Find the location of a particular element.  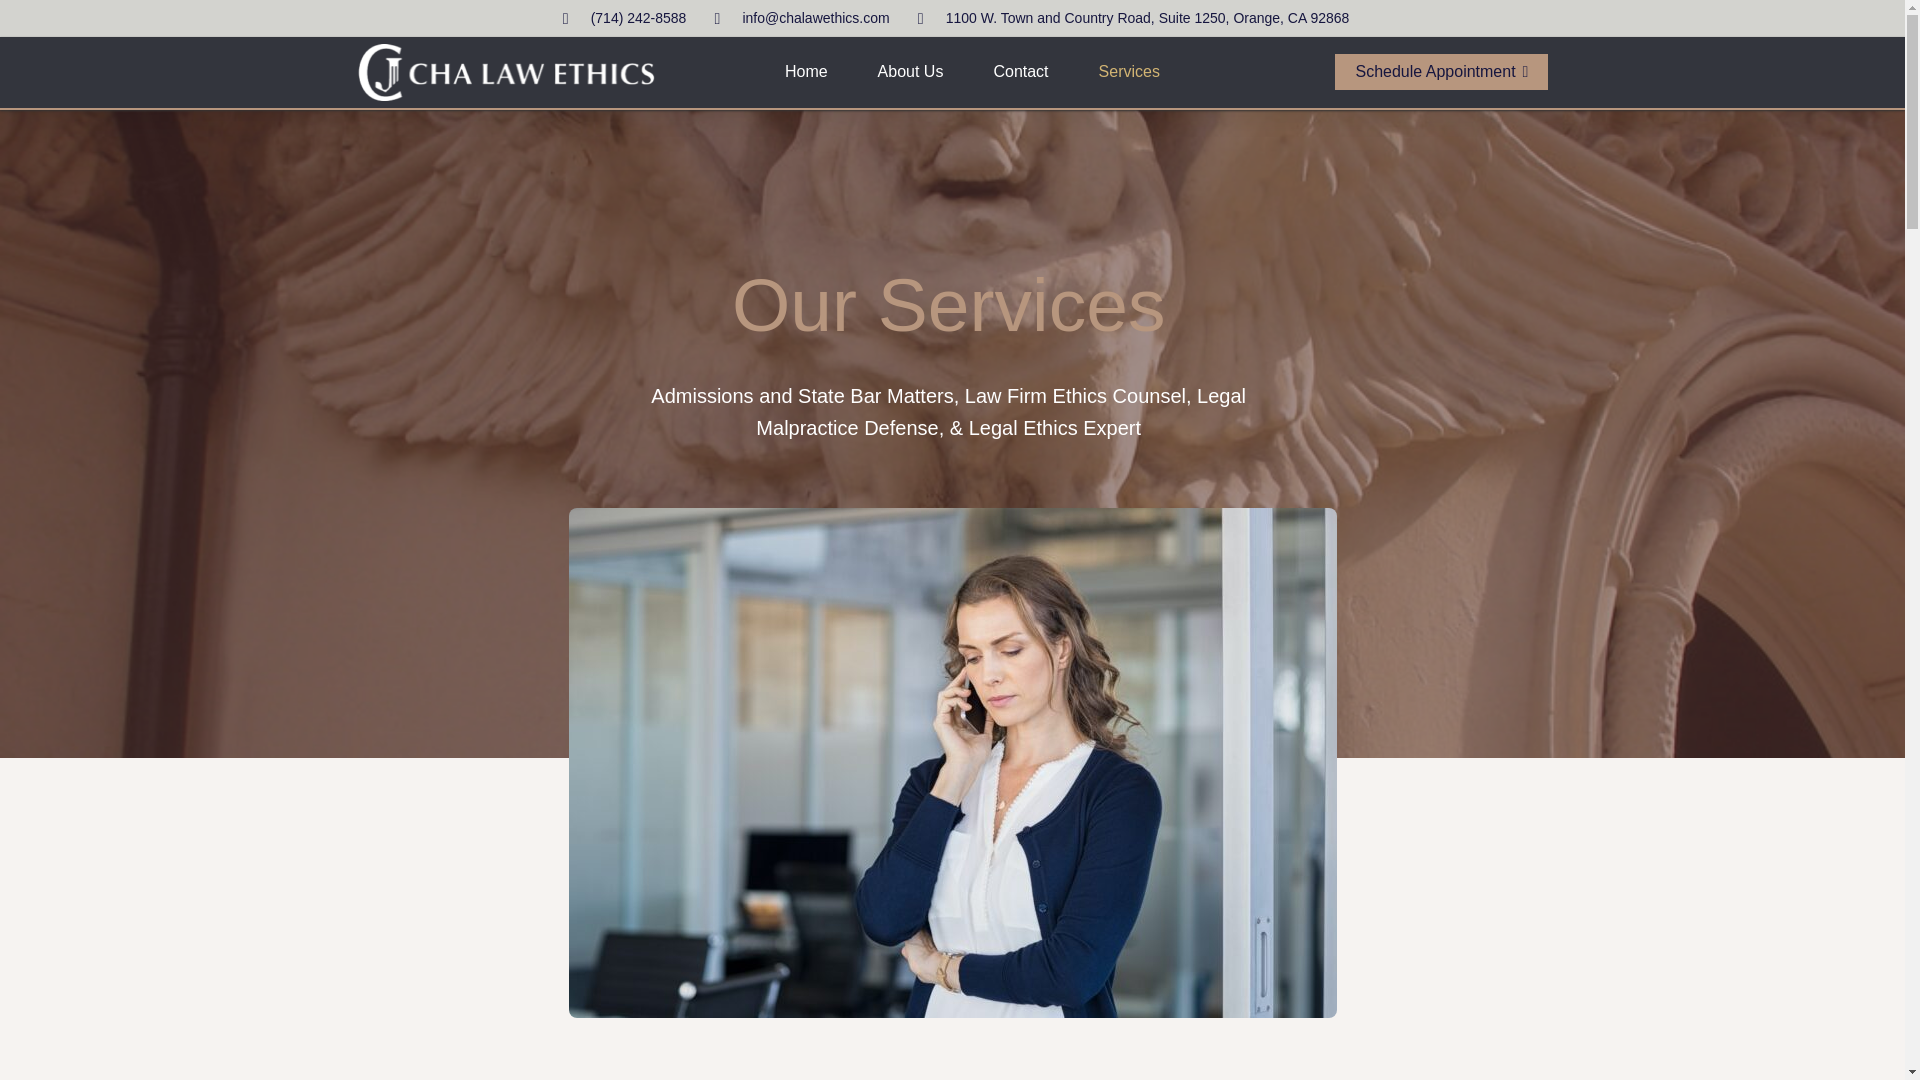

Schedule Appointment is located at coordinates (1440, 72).